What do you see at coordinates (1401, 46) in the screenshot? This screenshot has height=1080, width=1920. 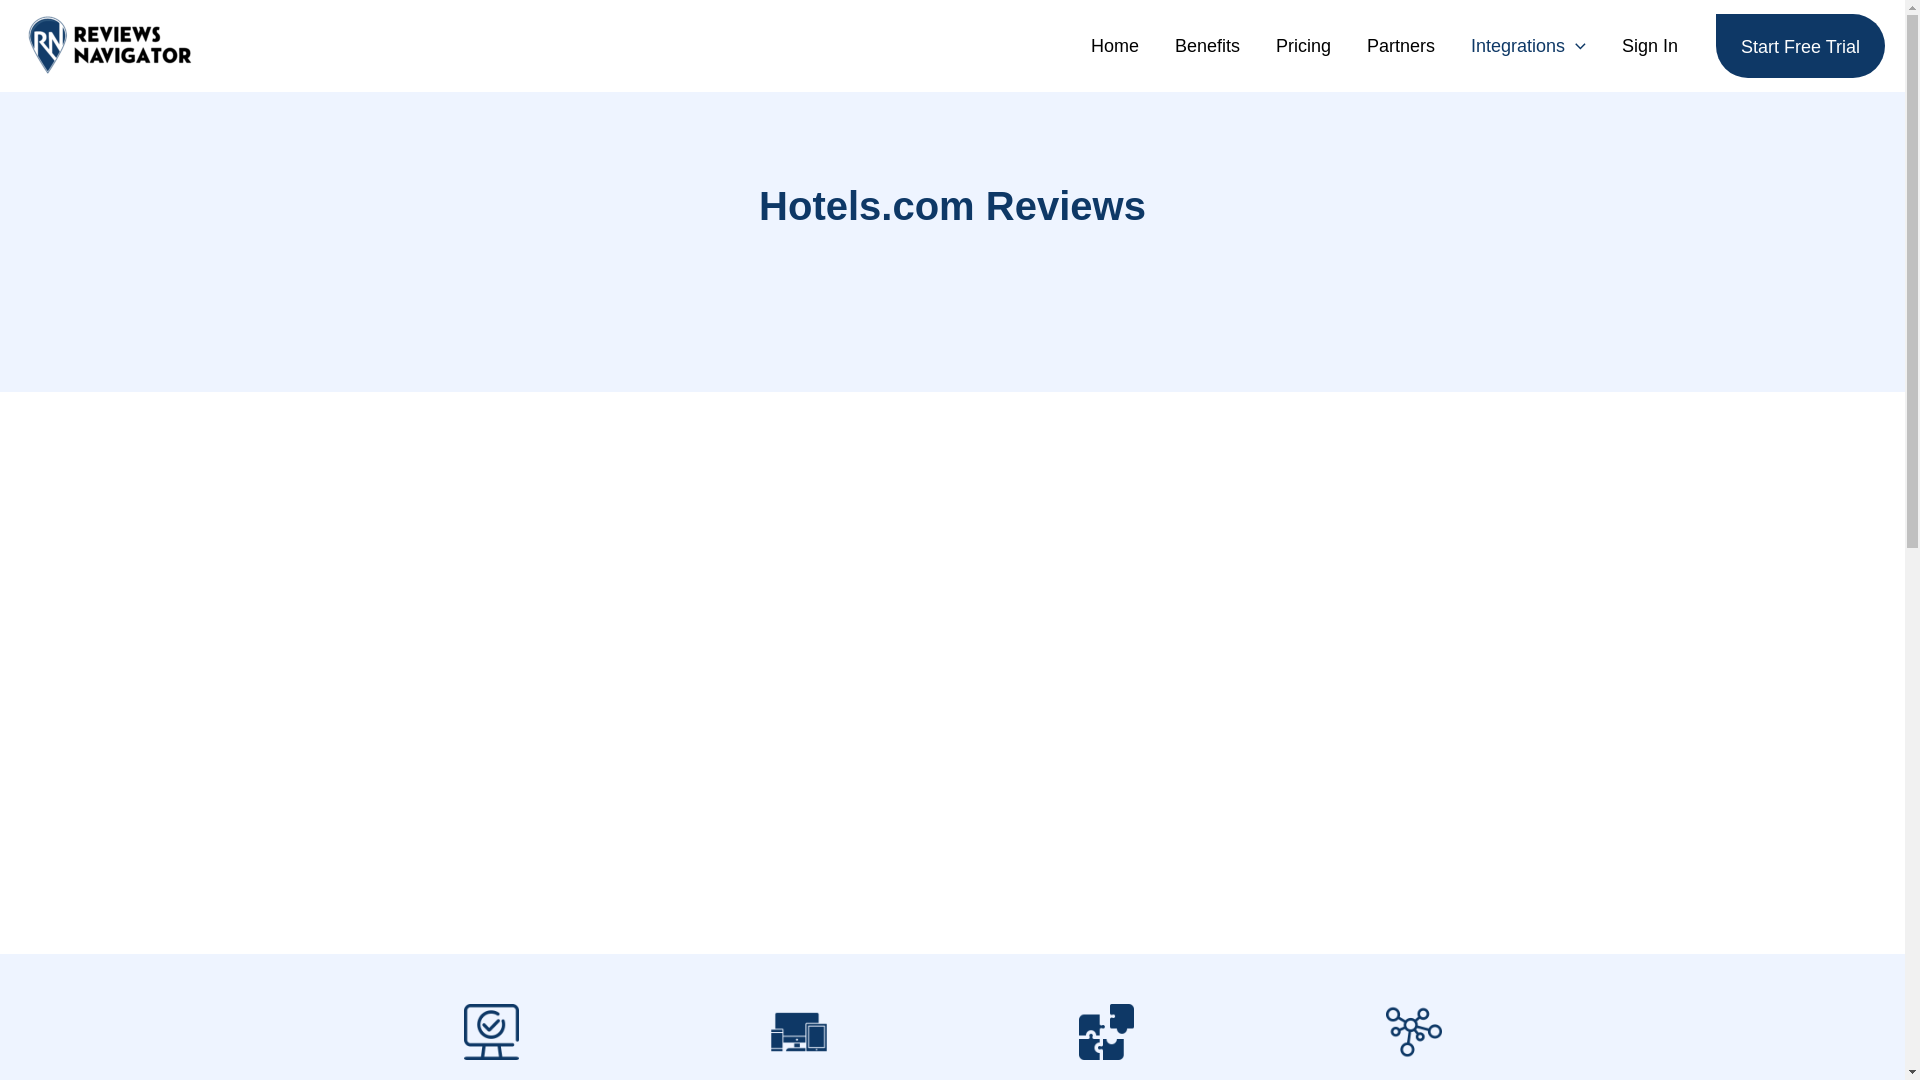 I see `Partners` at bounding box center [1401, 46].